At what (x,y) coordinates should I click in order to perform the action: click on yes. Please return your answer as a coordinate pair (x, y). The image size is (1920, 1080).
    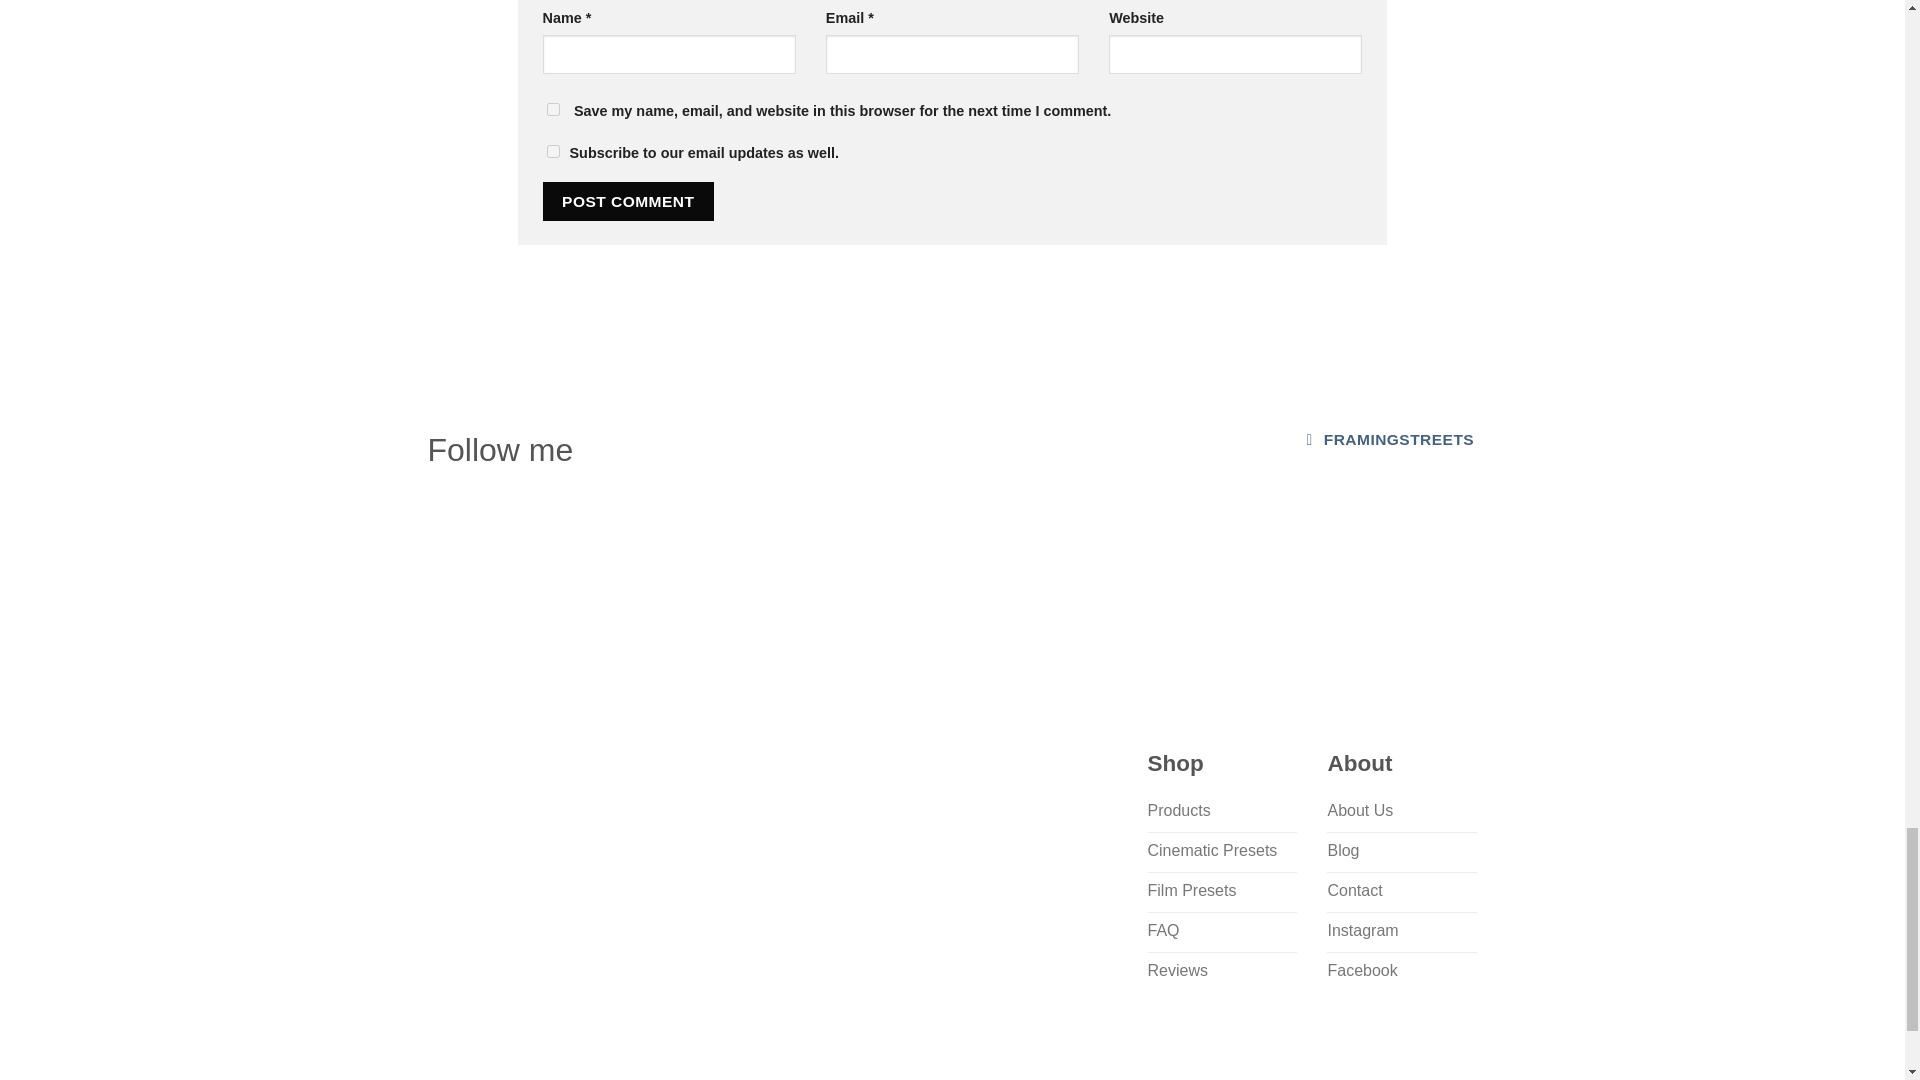
    Looking at the image, I should click on (552, 150).